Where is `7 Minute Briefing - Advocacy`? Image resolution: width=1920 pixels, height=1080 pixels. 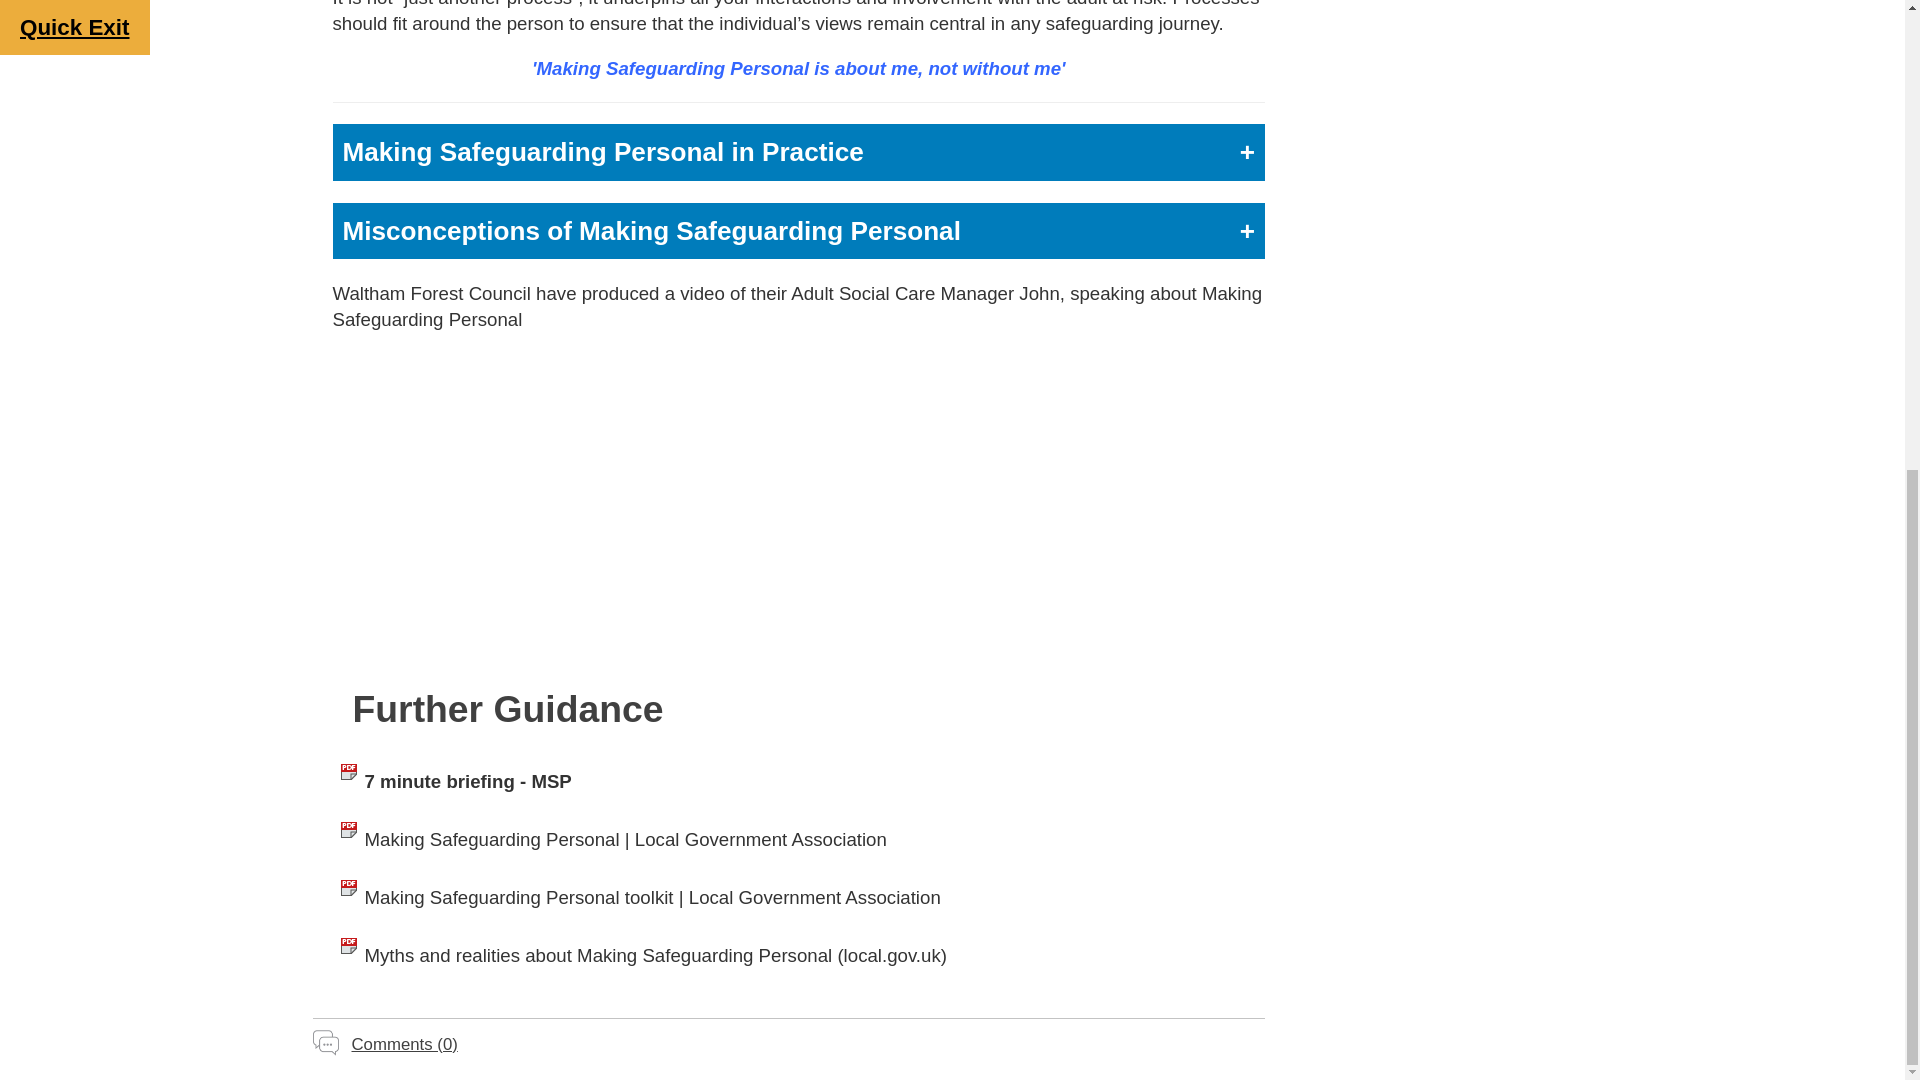
7 Minute Briefing - Advocacy is located at coordinates (348, 840).